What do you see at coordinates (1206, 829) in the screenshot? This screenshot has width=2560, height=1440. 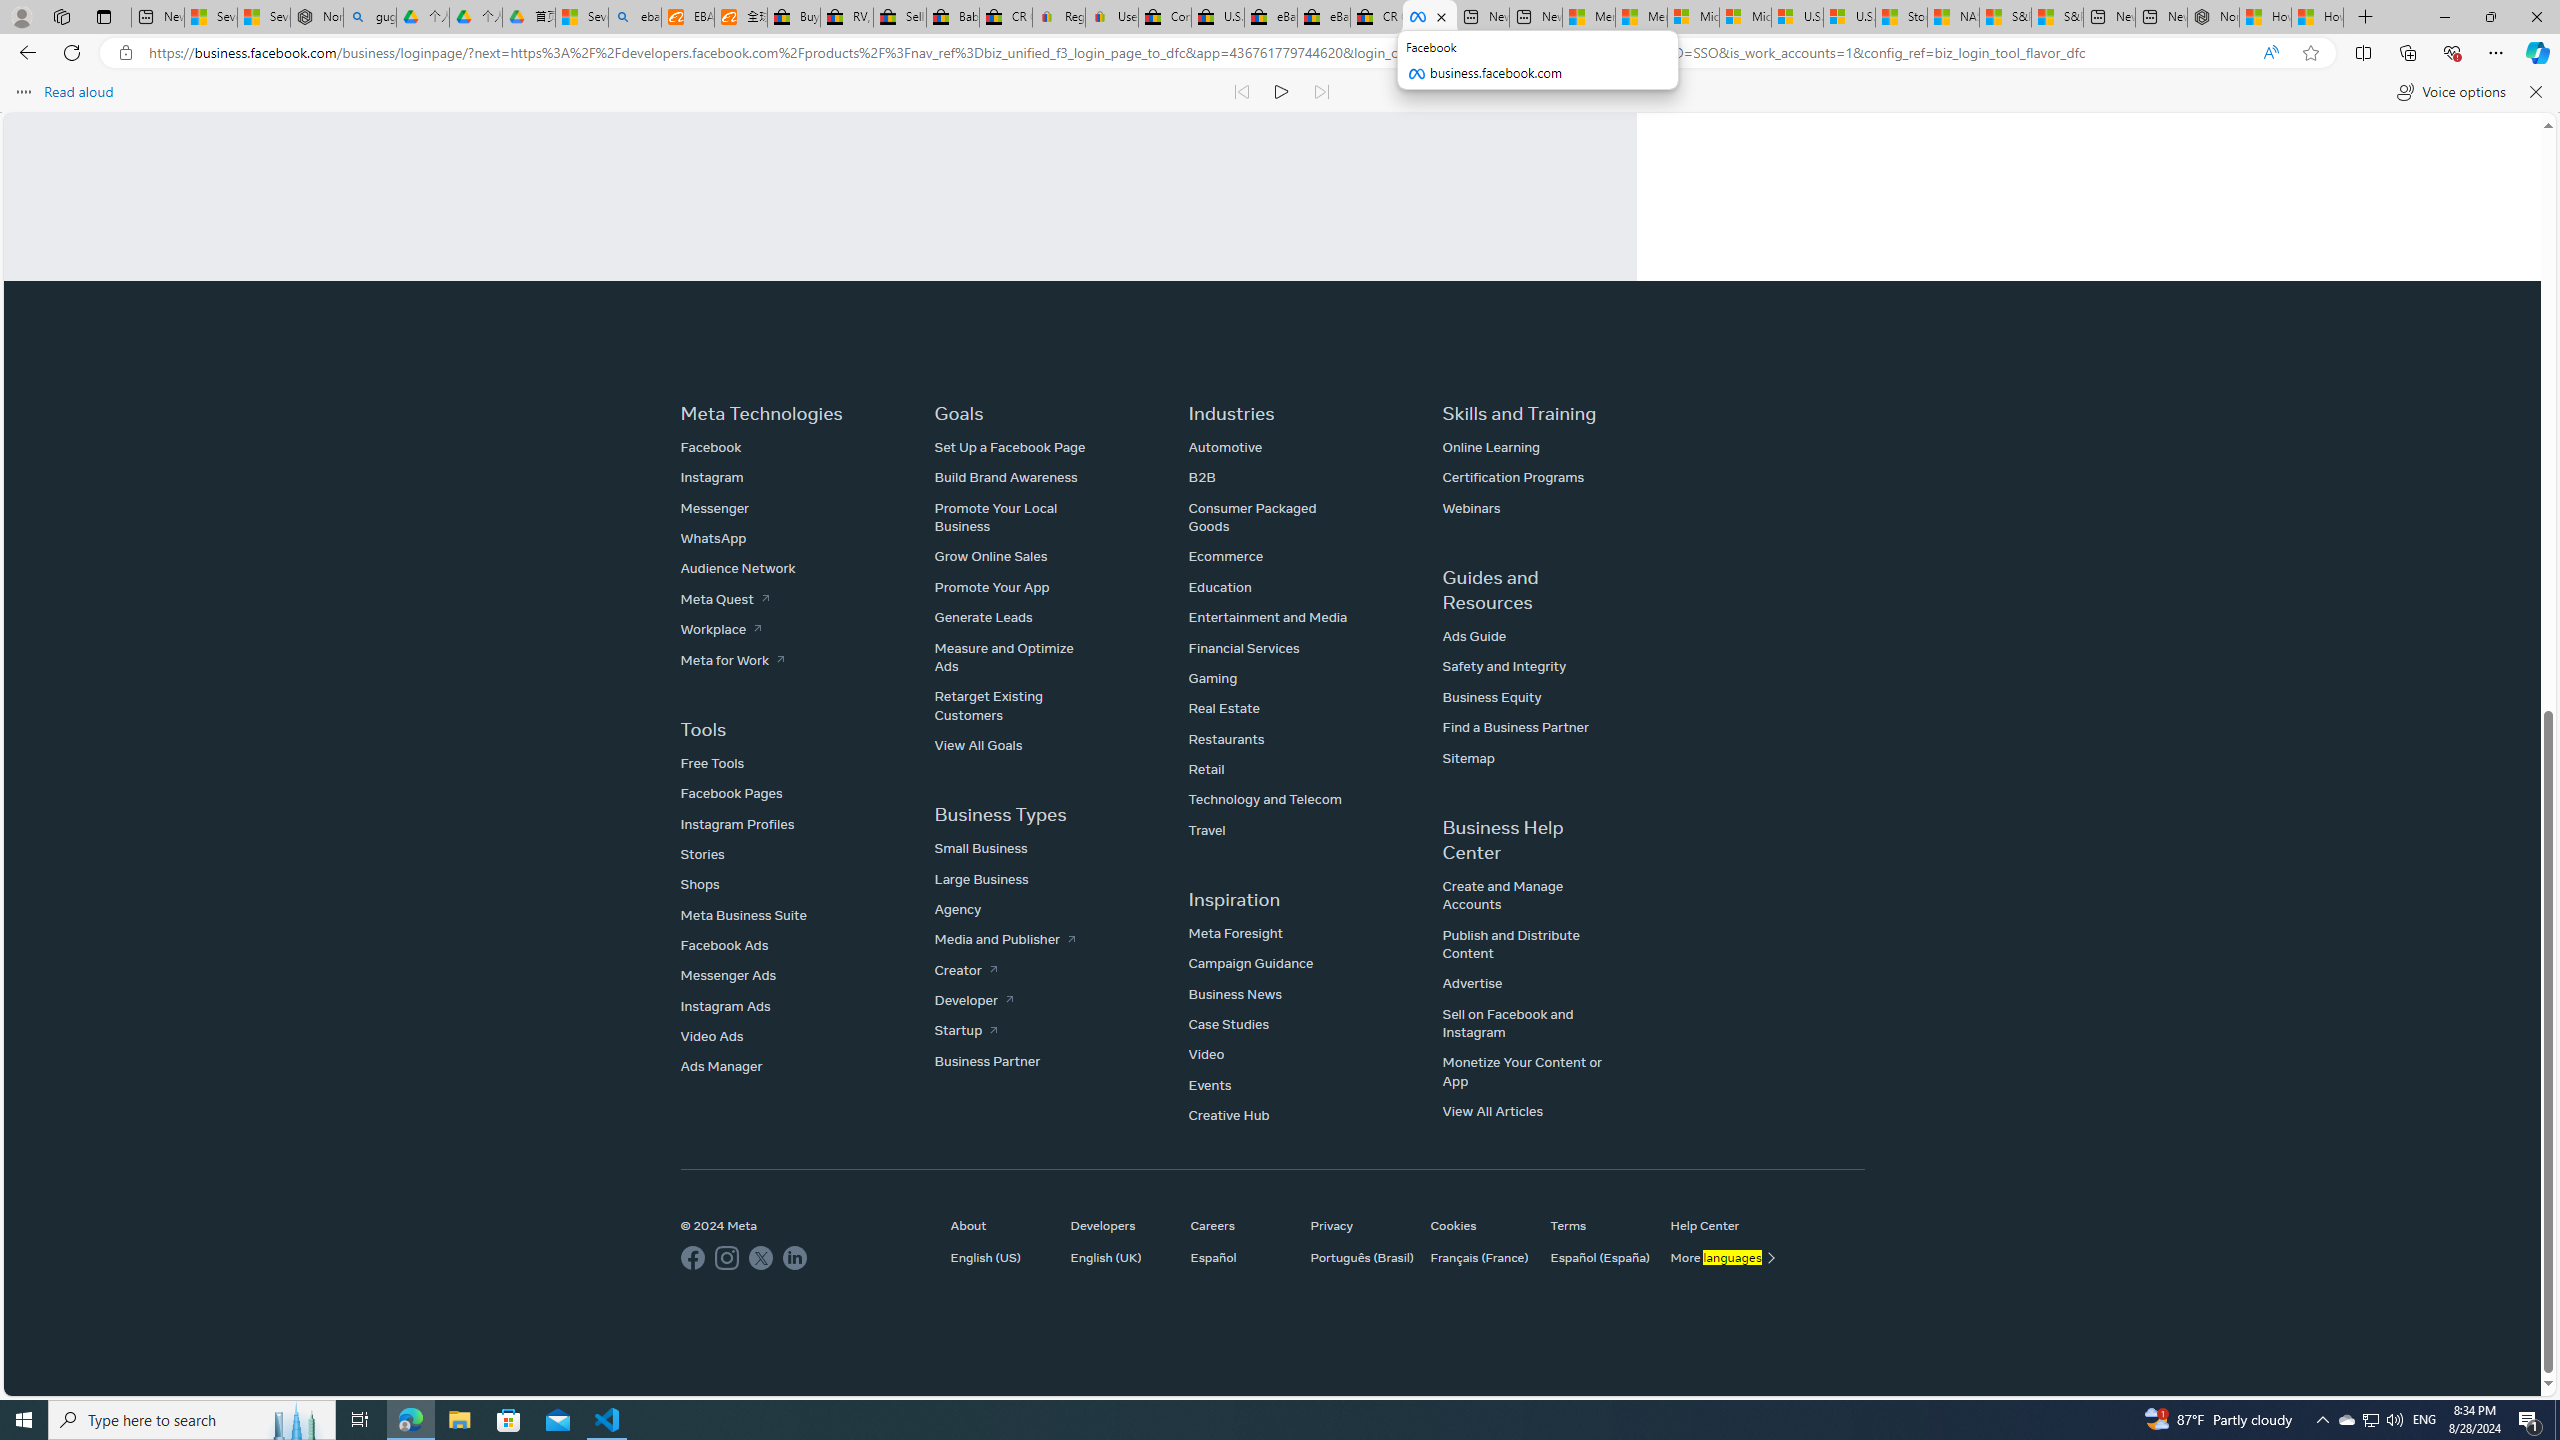 I see `Travel` at bounding box center [1206, 829].